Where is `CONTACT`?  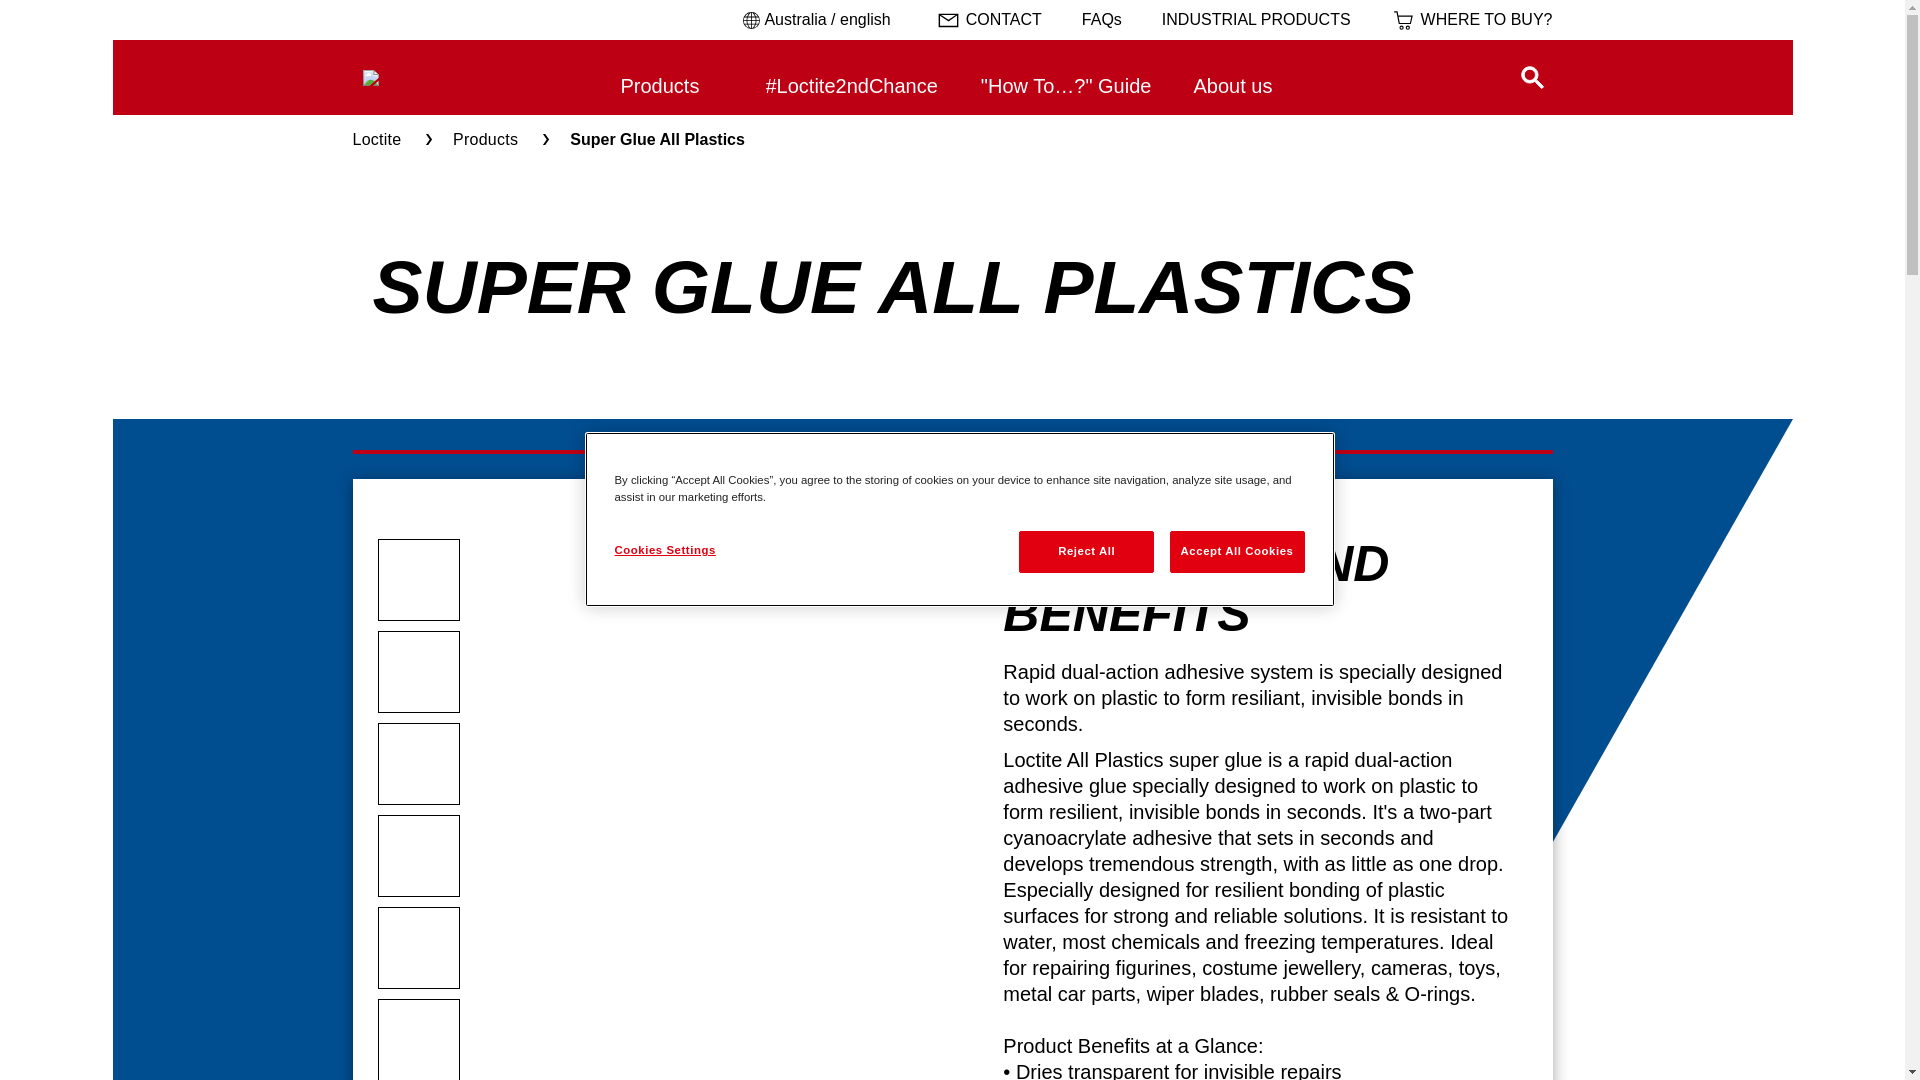 CONTACT is located at coordinates (989, 20).